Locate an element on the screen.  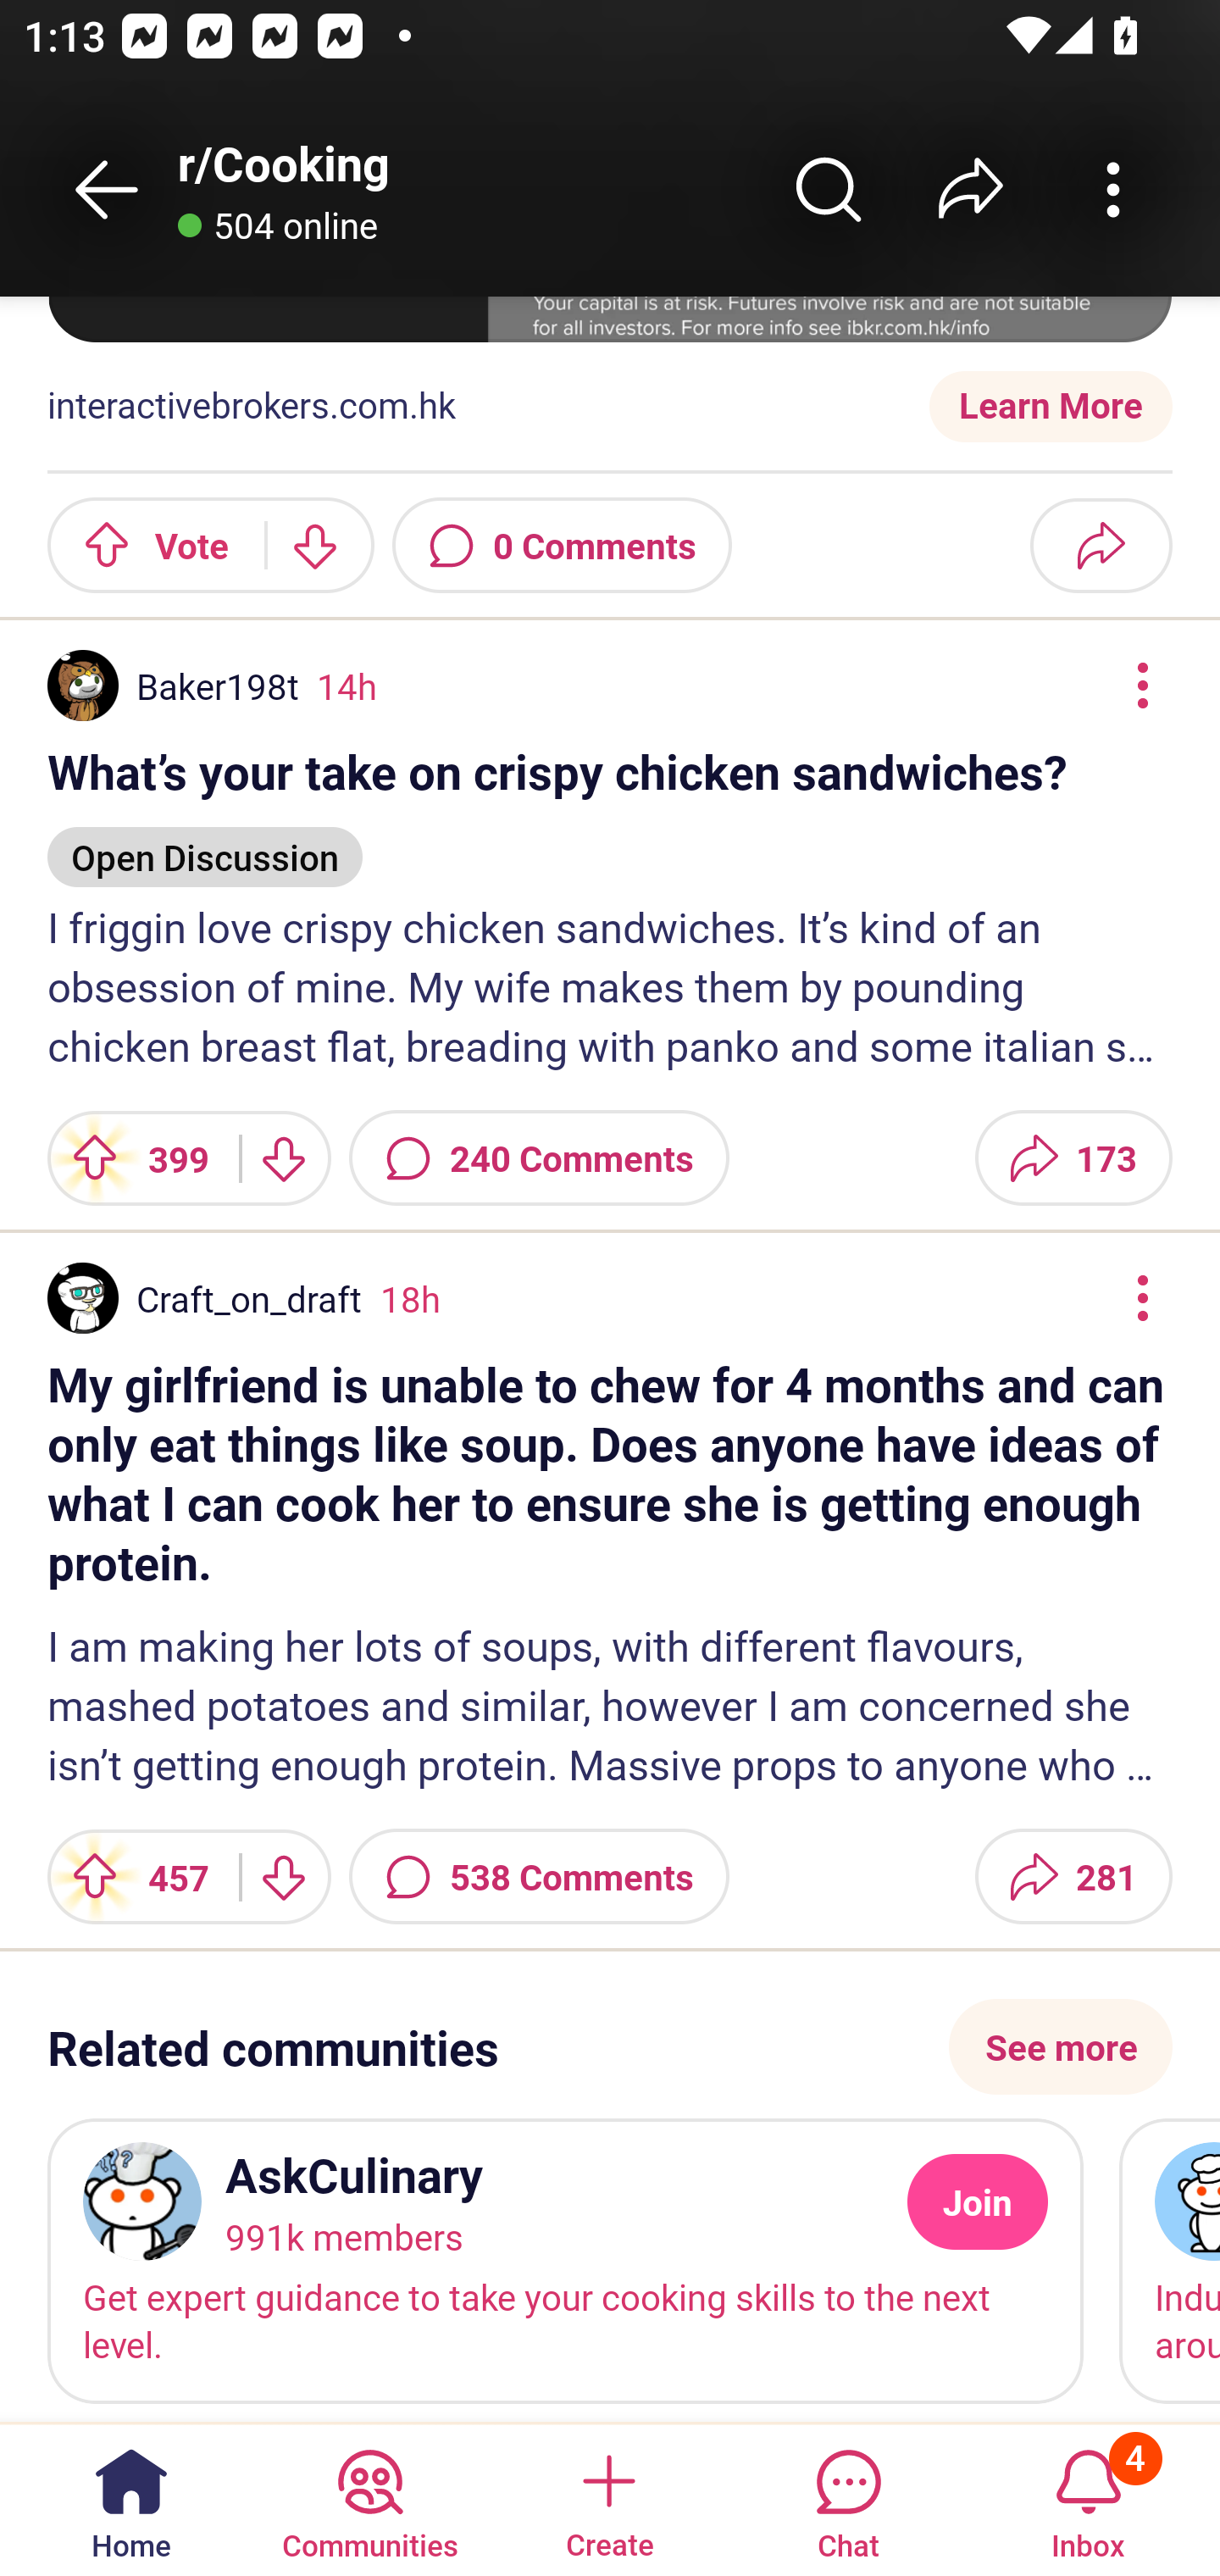
Search r/﻿Cooking is located at coordinates (829, 189).